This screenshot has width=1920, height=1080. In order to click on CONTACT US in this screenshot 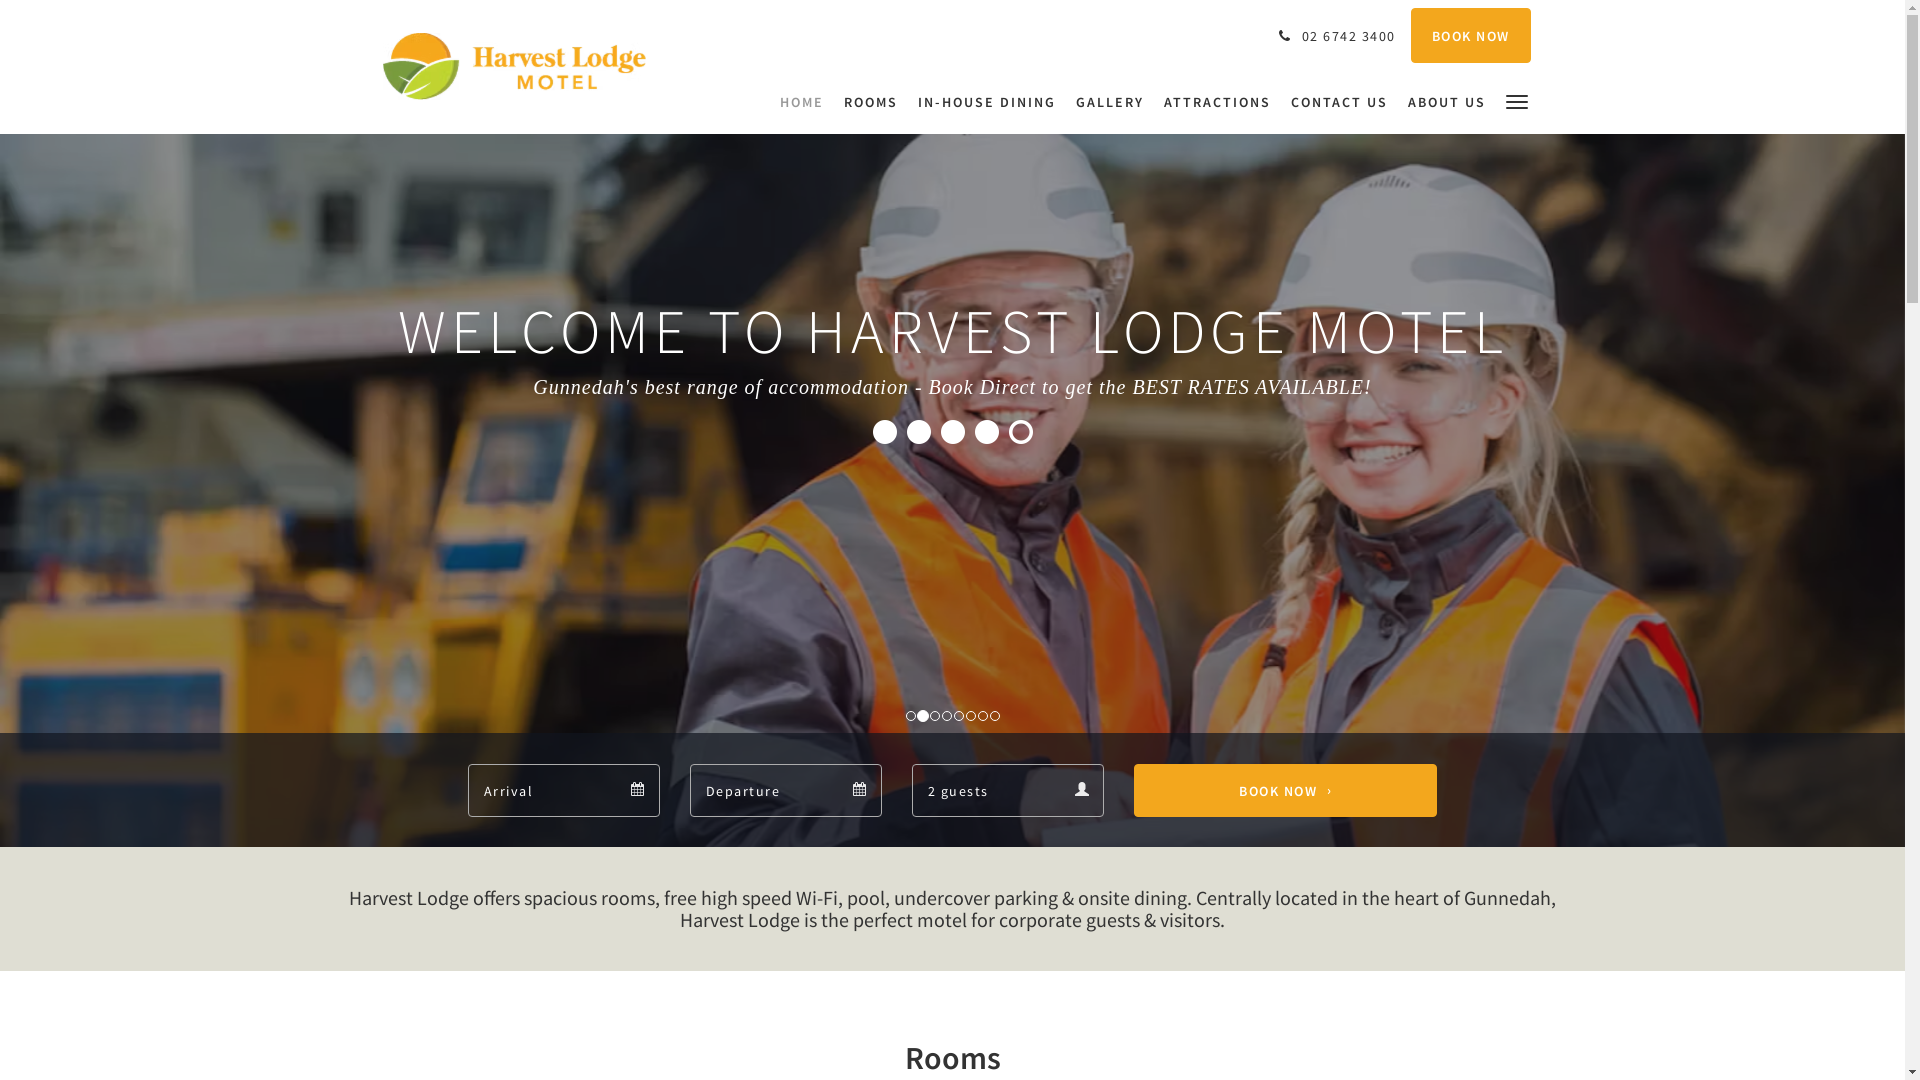, I will do `click(1338, 102)`.